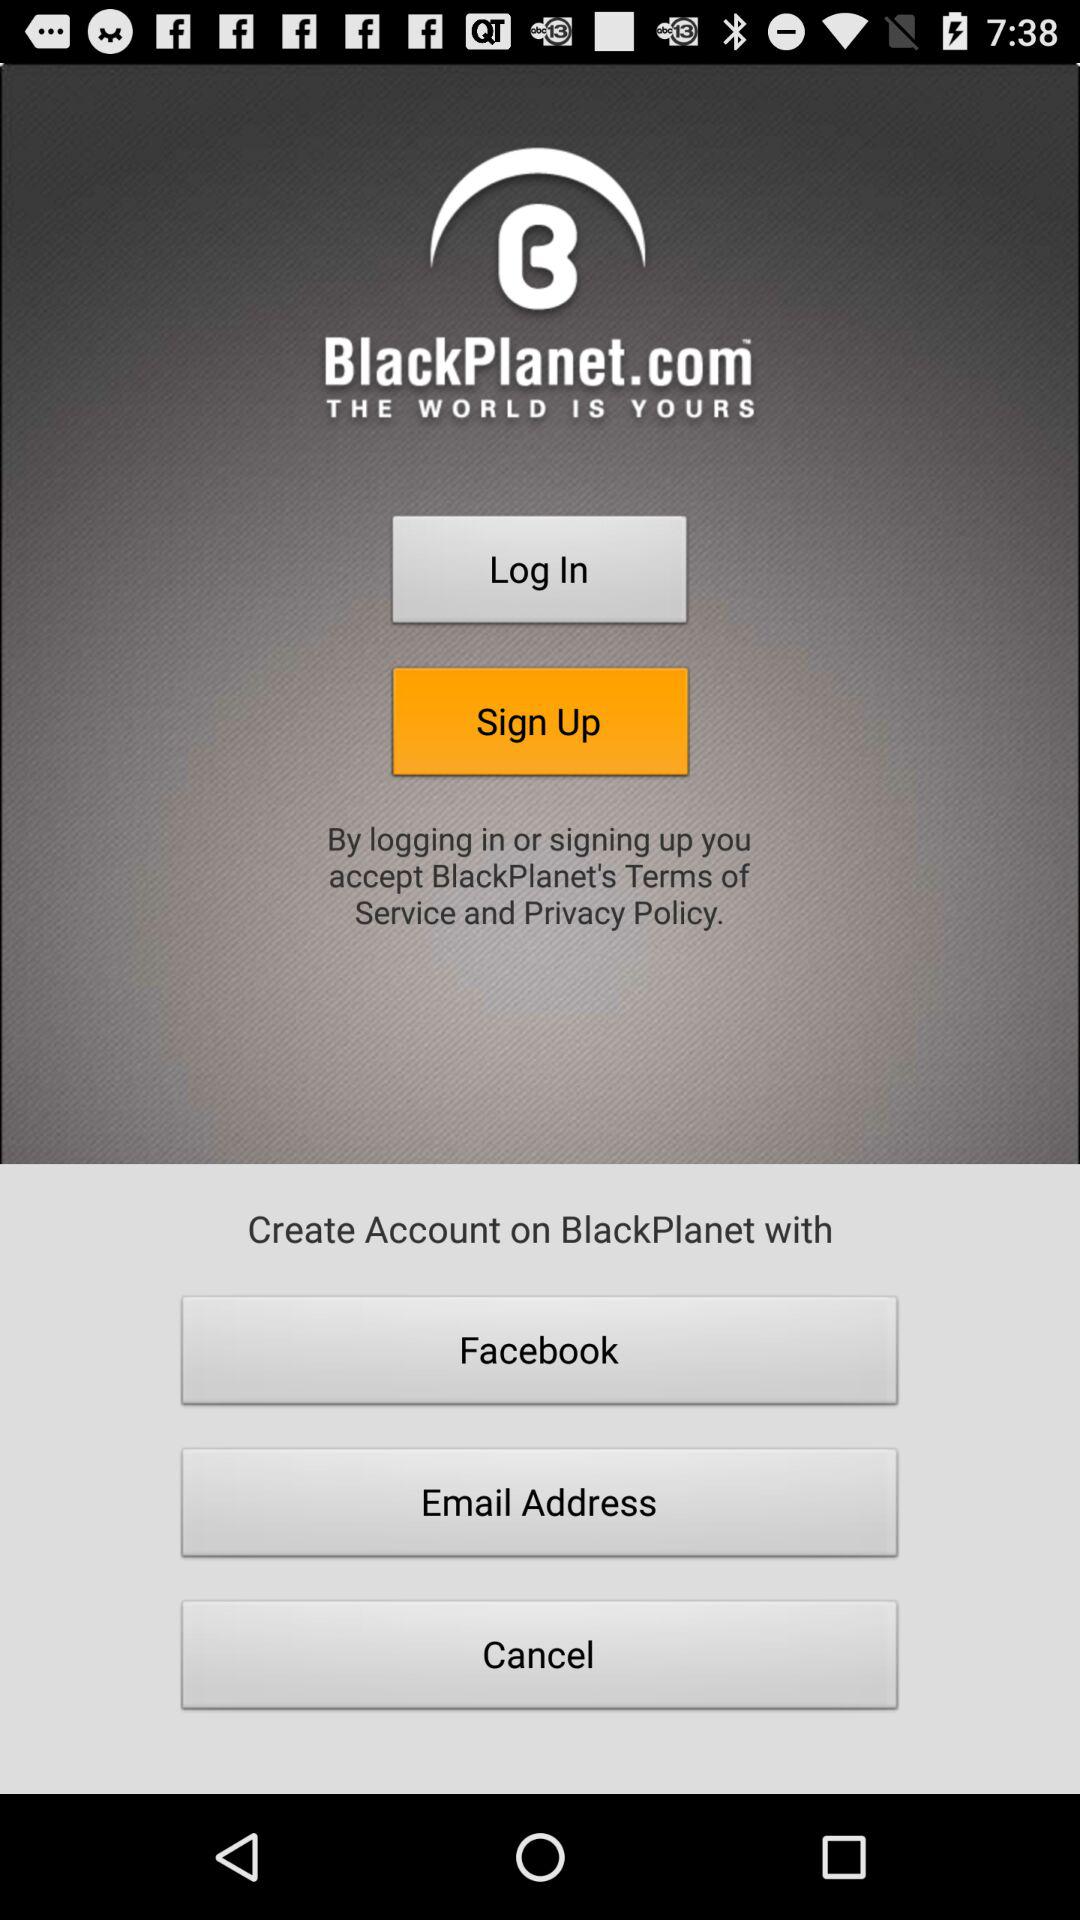  Describe the element at coordinates (540, 575) in the screenshot. I see `swipe until log in icon` at that location.